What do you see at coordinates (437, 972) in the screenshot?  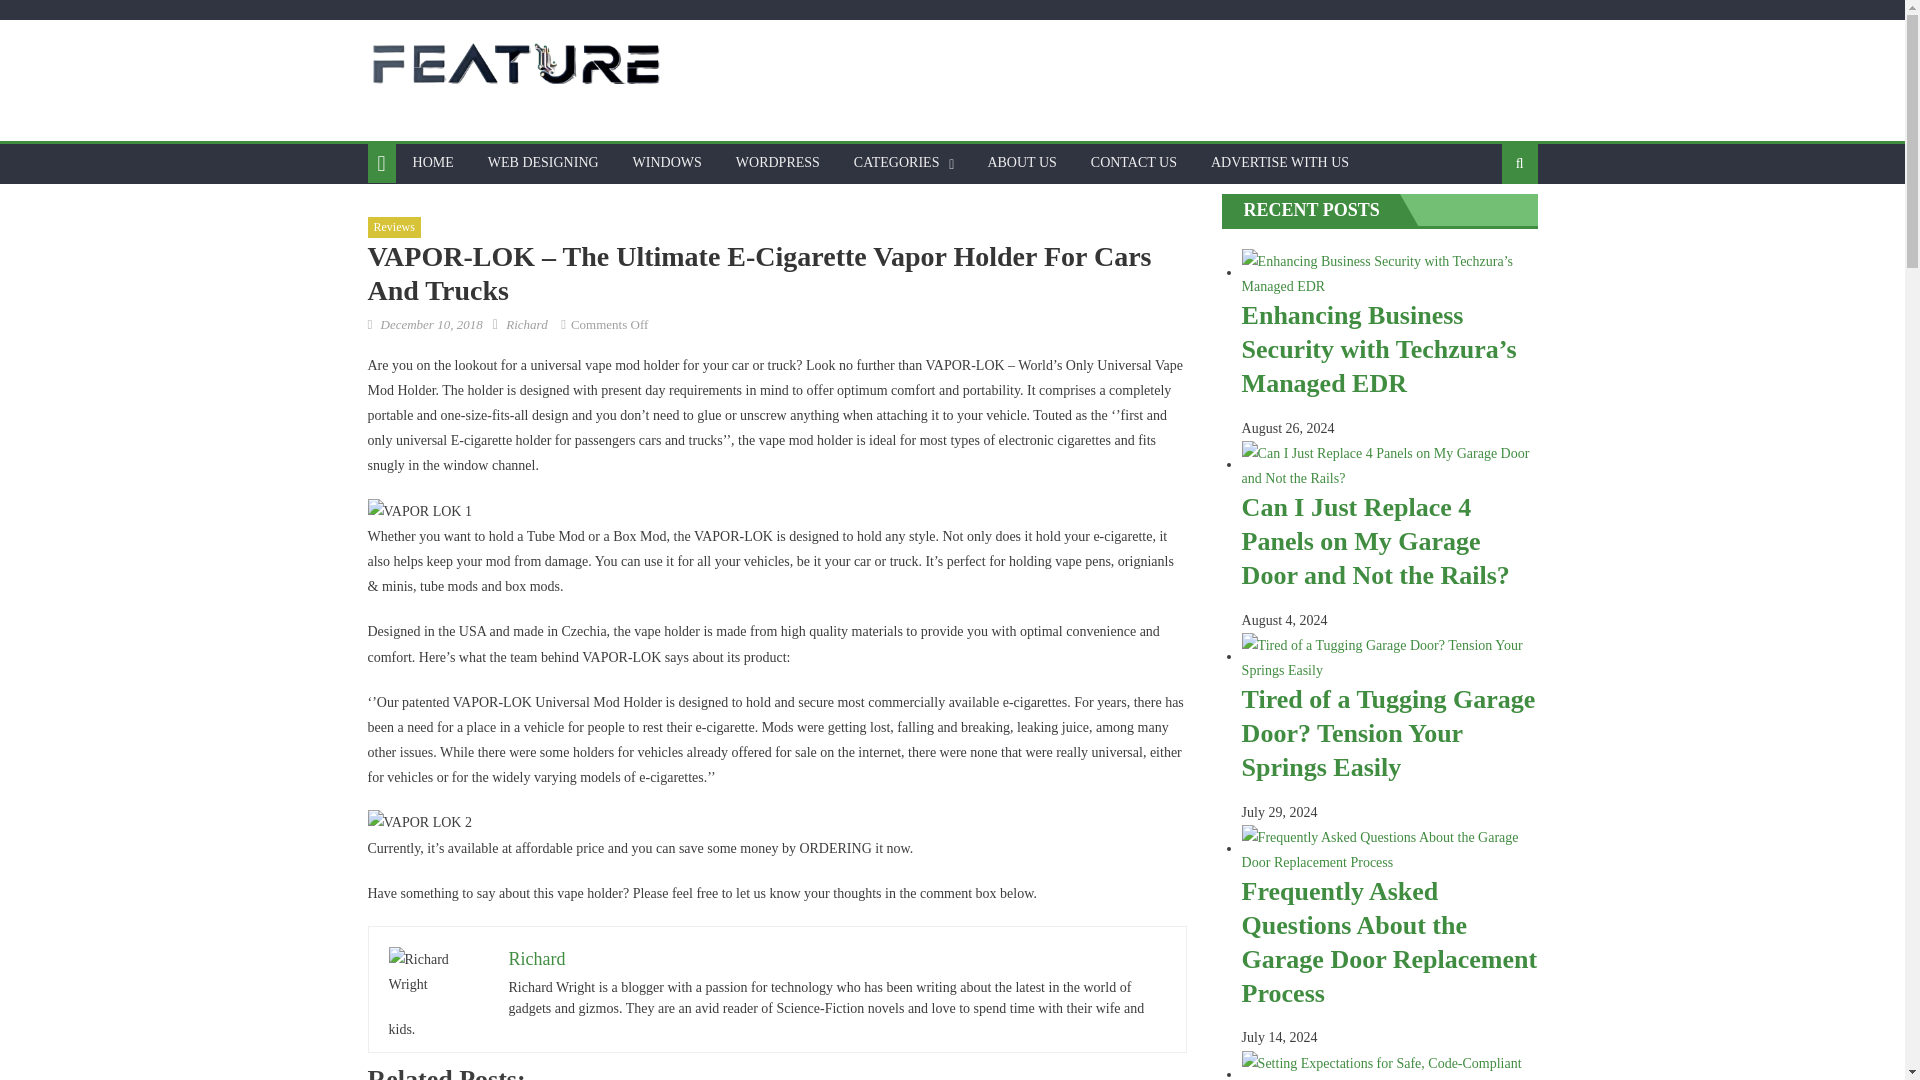 I see `Richard Wright` at bounding box center [437, 972].